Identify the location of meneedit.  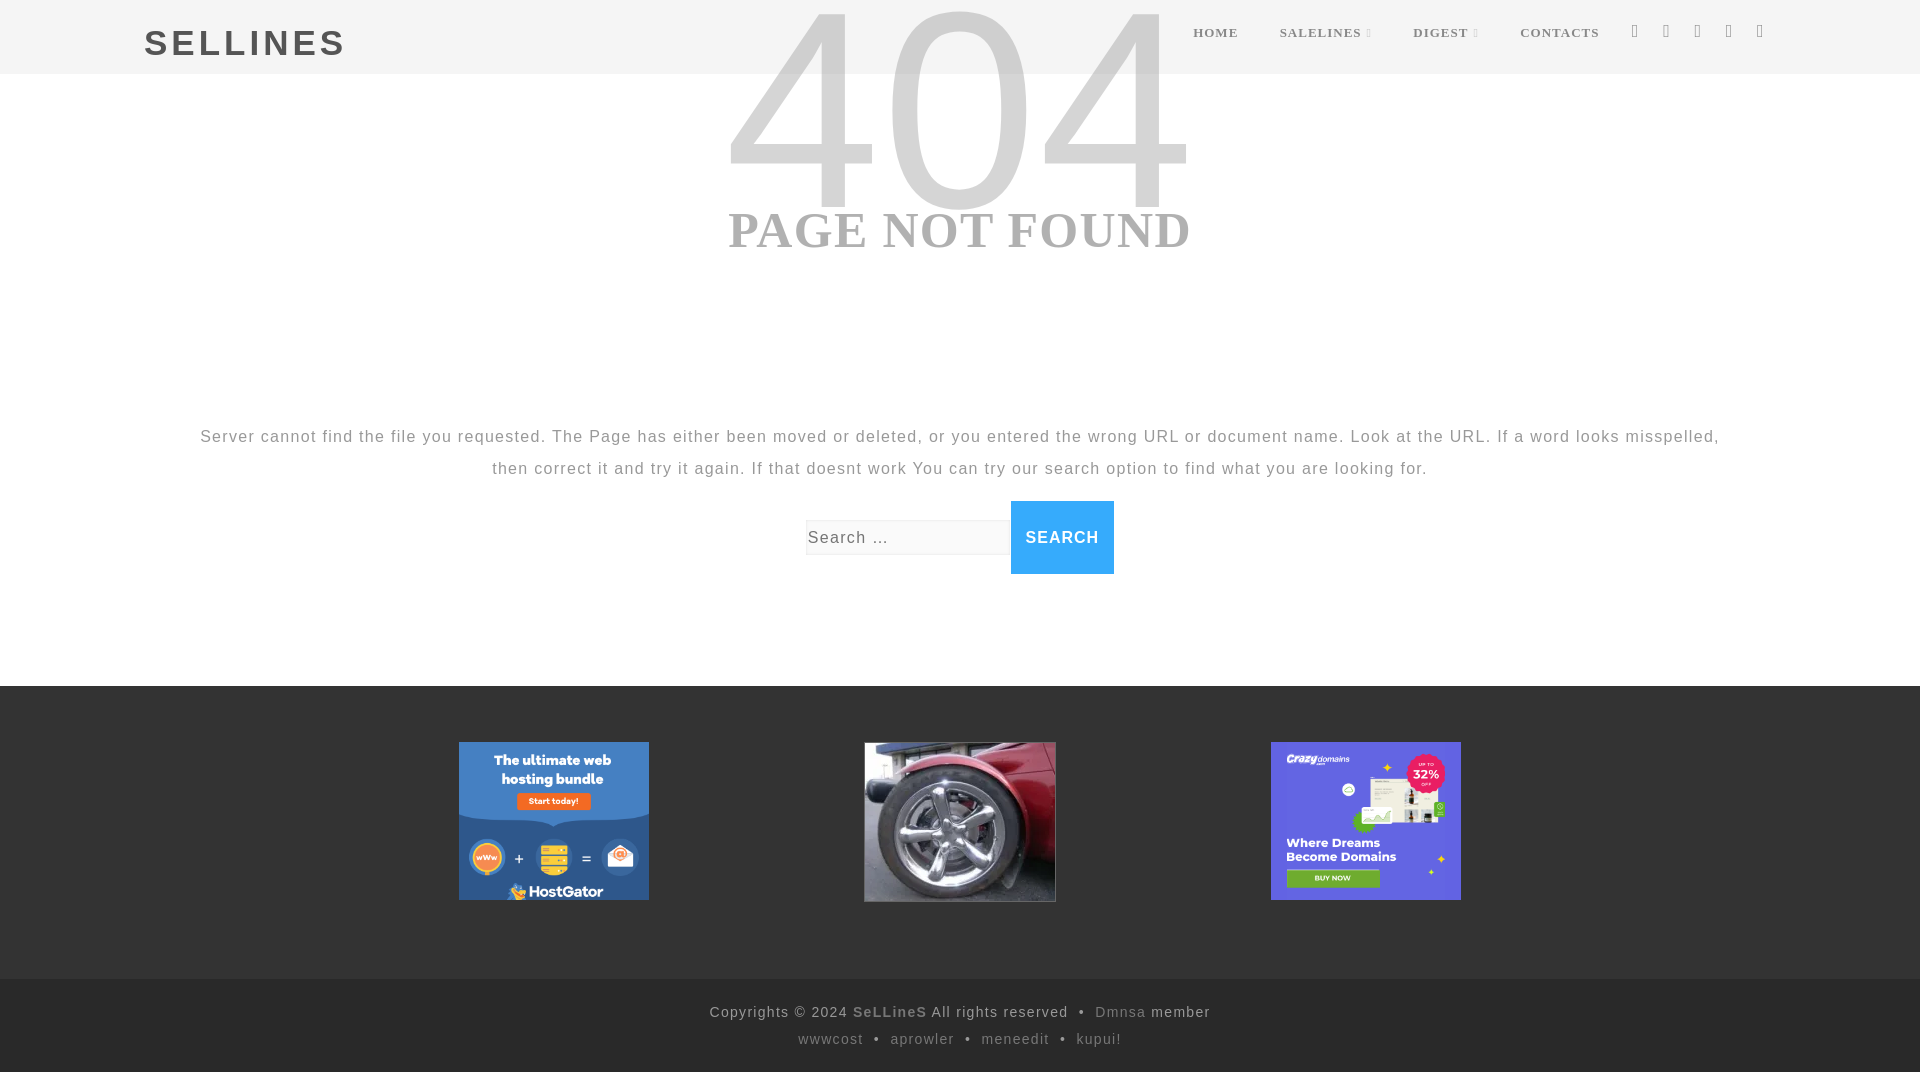
(1016, 1038).